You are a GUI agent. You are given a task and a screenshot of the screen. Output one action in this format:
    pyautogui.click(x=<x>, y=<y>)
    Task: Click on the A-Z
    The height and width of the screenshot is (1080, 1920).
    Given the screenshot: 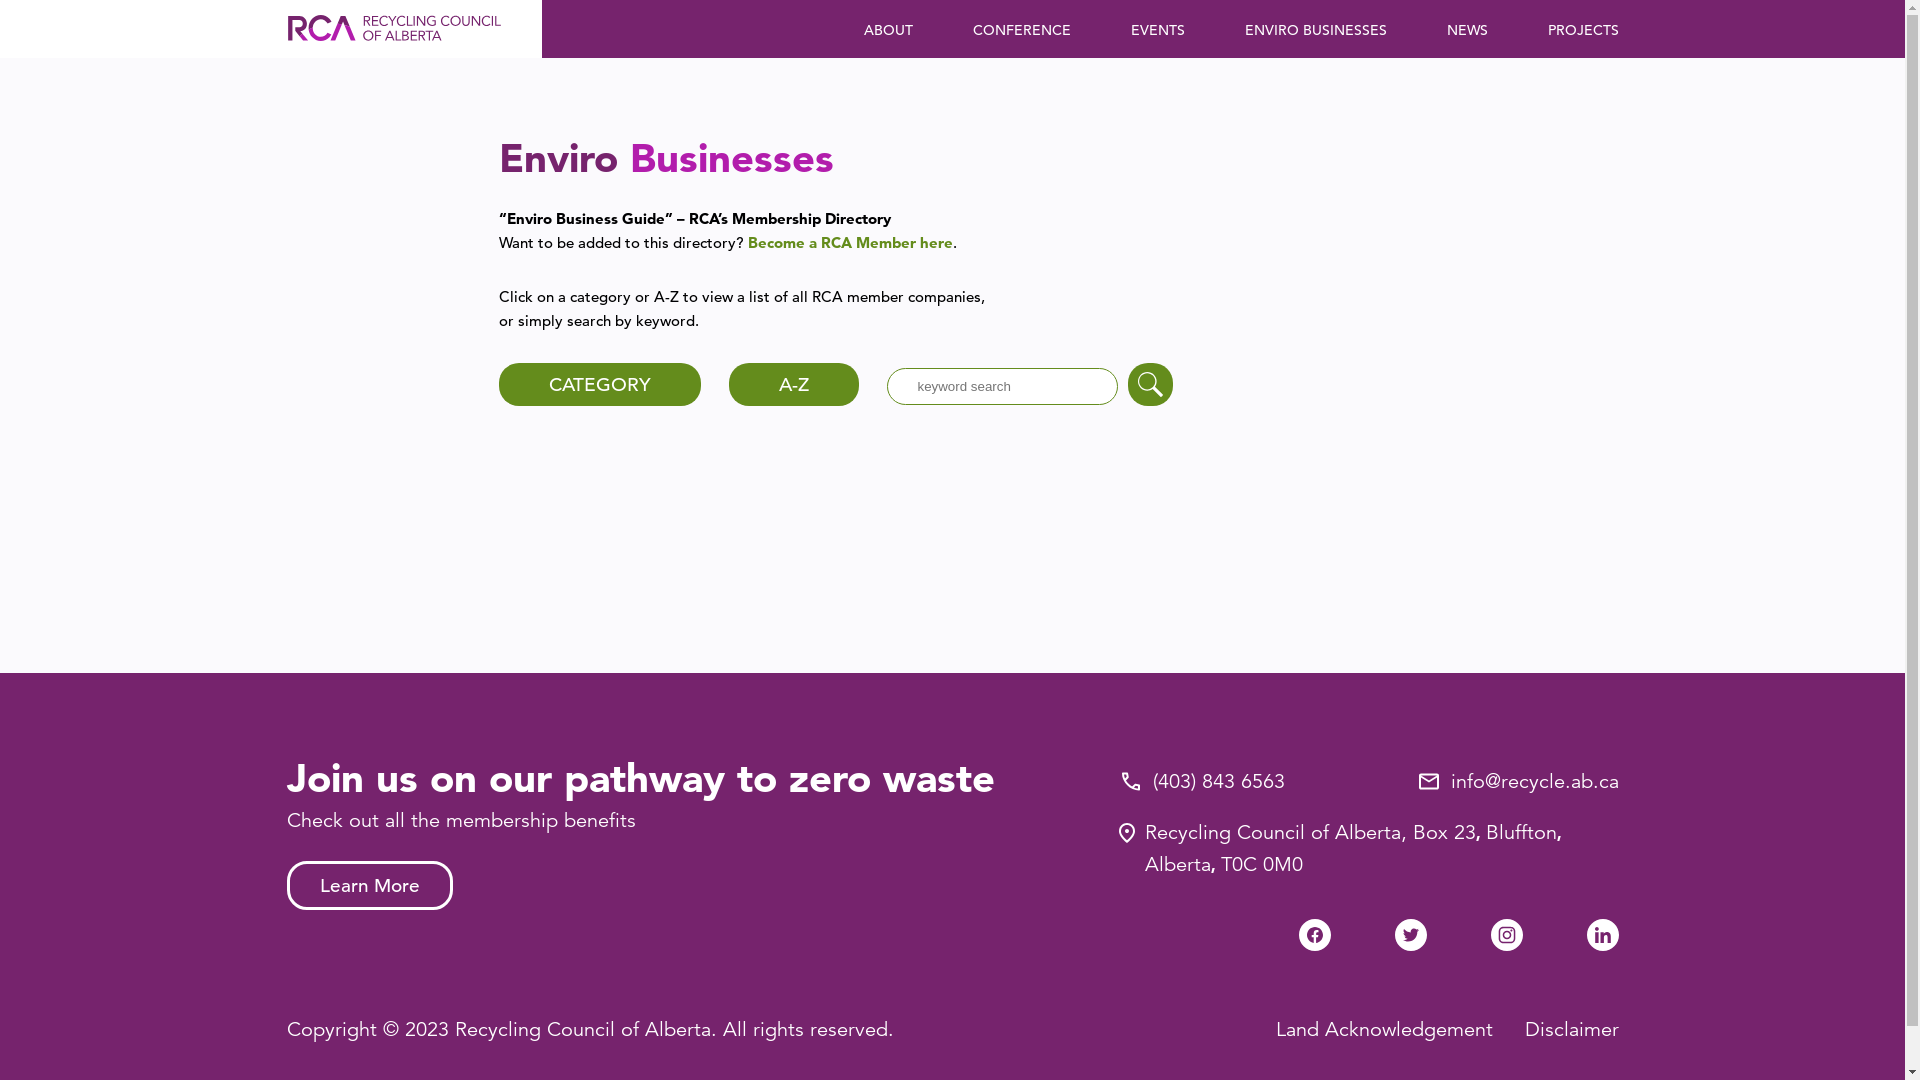 What is the action you would take?
    pyautogui.click(x=793, y=384)
    